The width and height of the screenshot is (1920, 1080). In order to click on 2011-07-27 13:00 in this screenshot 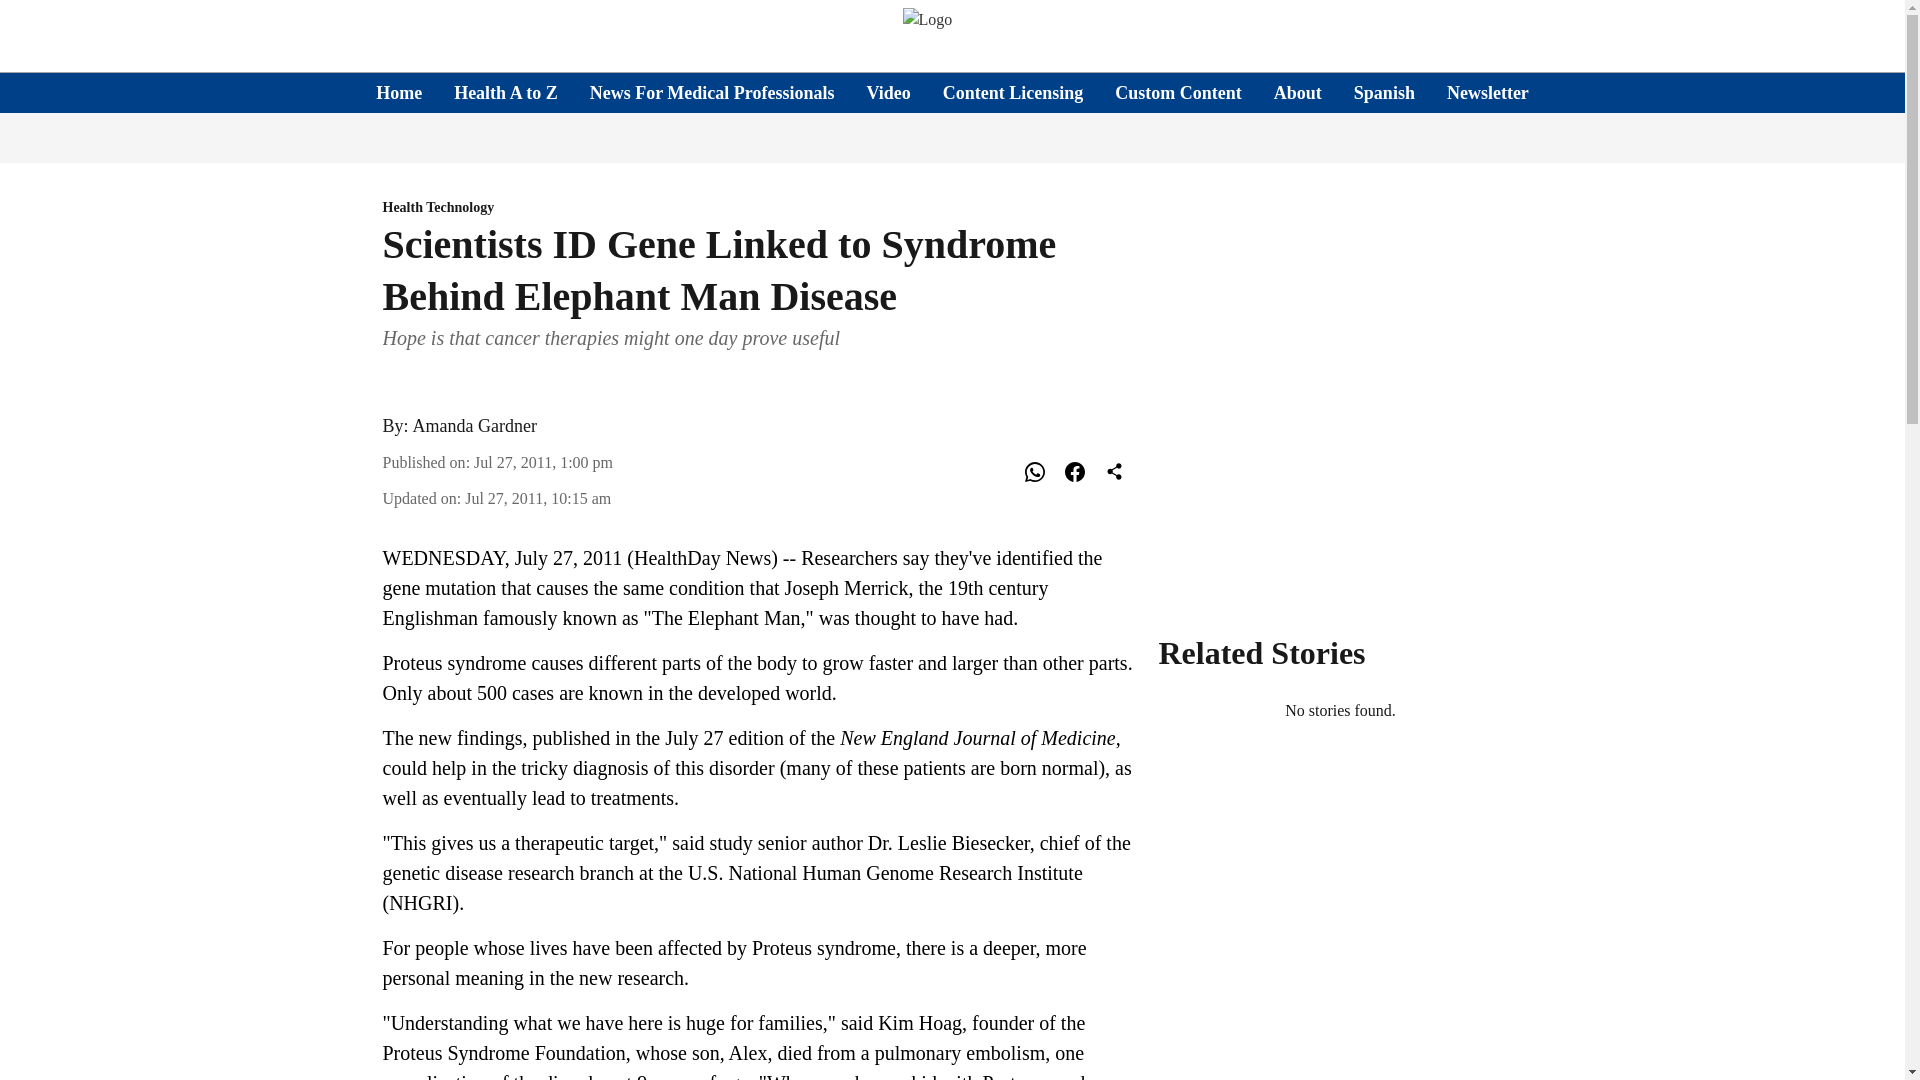, I will do `click(543, 462)`.